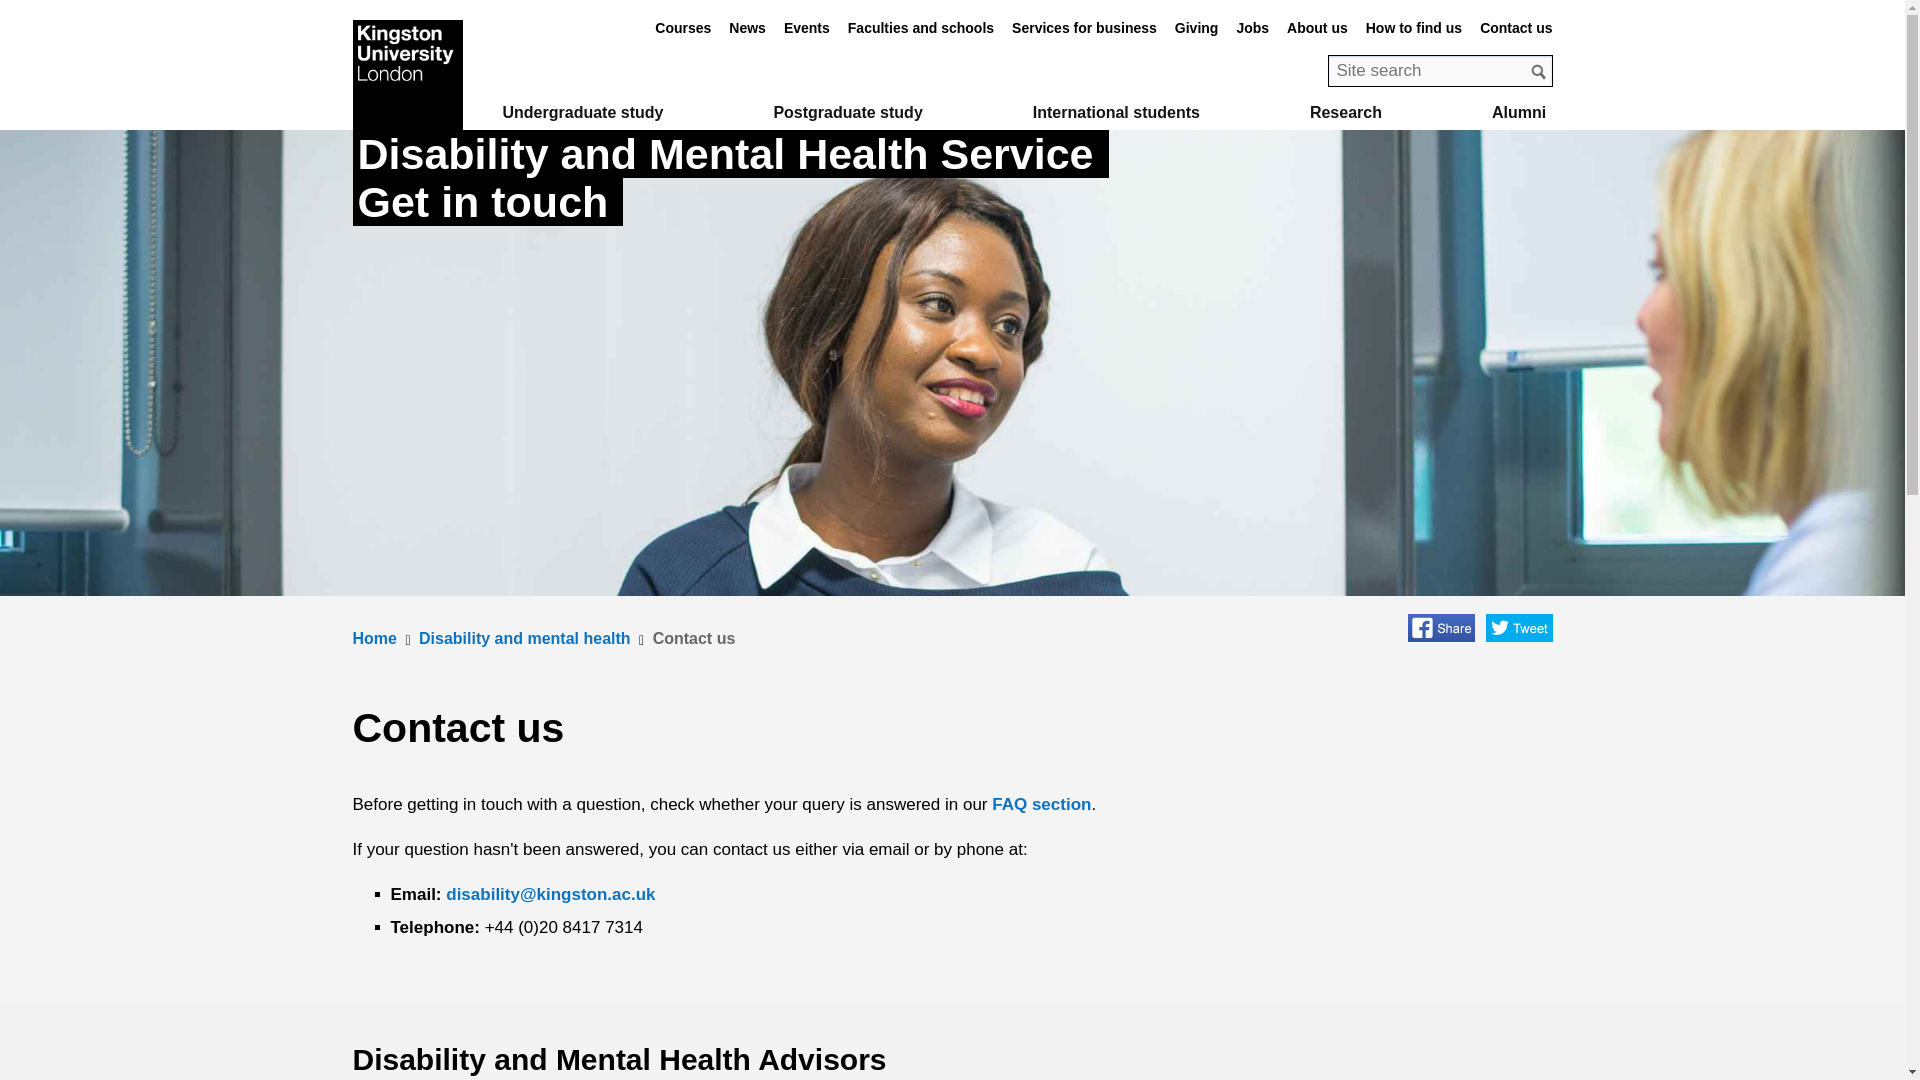 The width and height of the screenshot is (1920, 1080). I want to click on Giving to Kingston University London, so click(1197, 28).